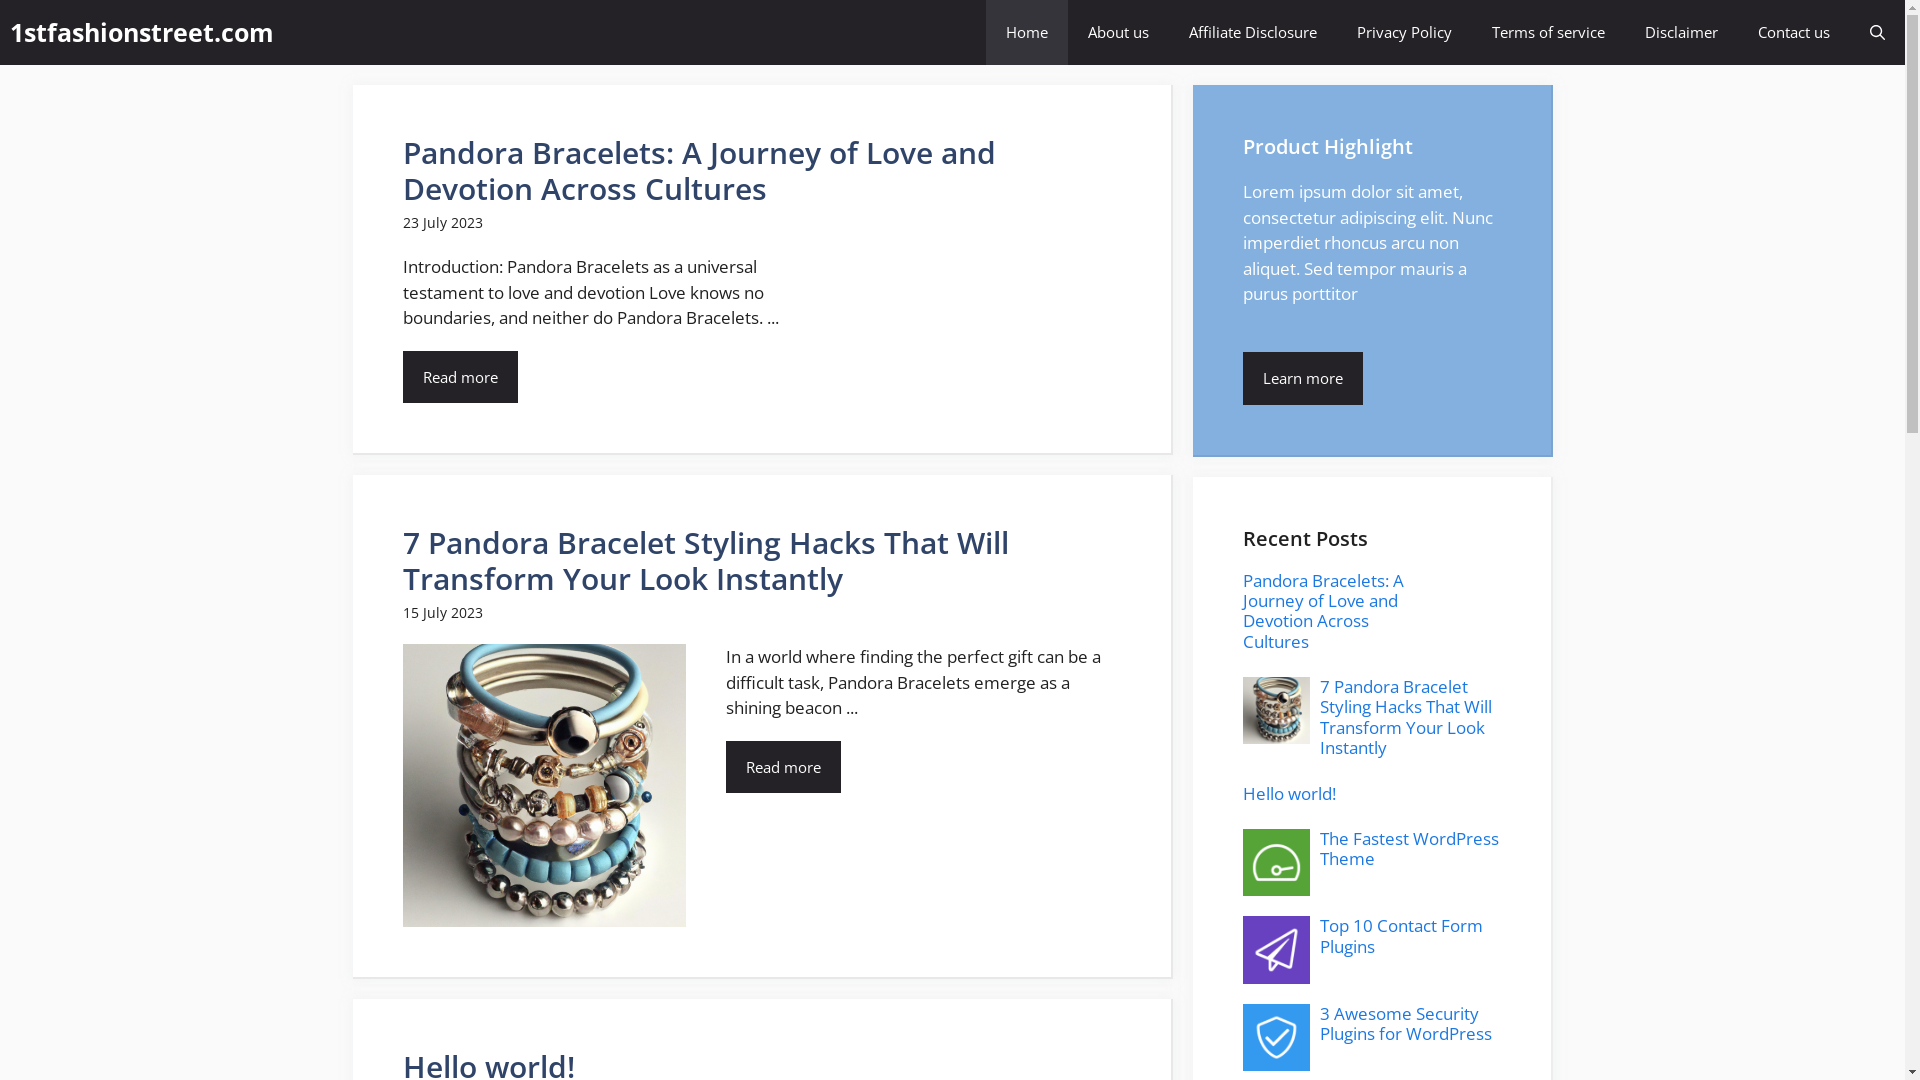  What do you see at coordinates (1794, 32) in the screenshot?
I see `Contact us` at bounding box center [1794, 32].